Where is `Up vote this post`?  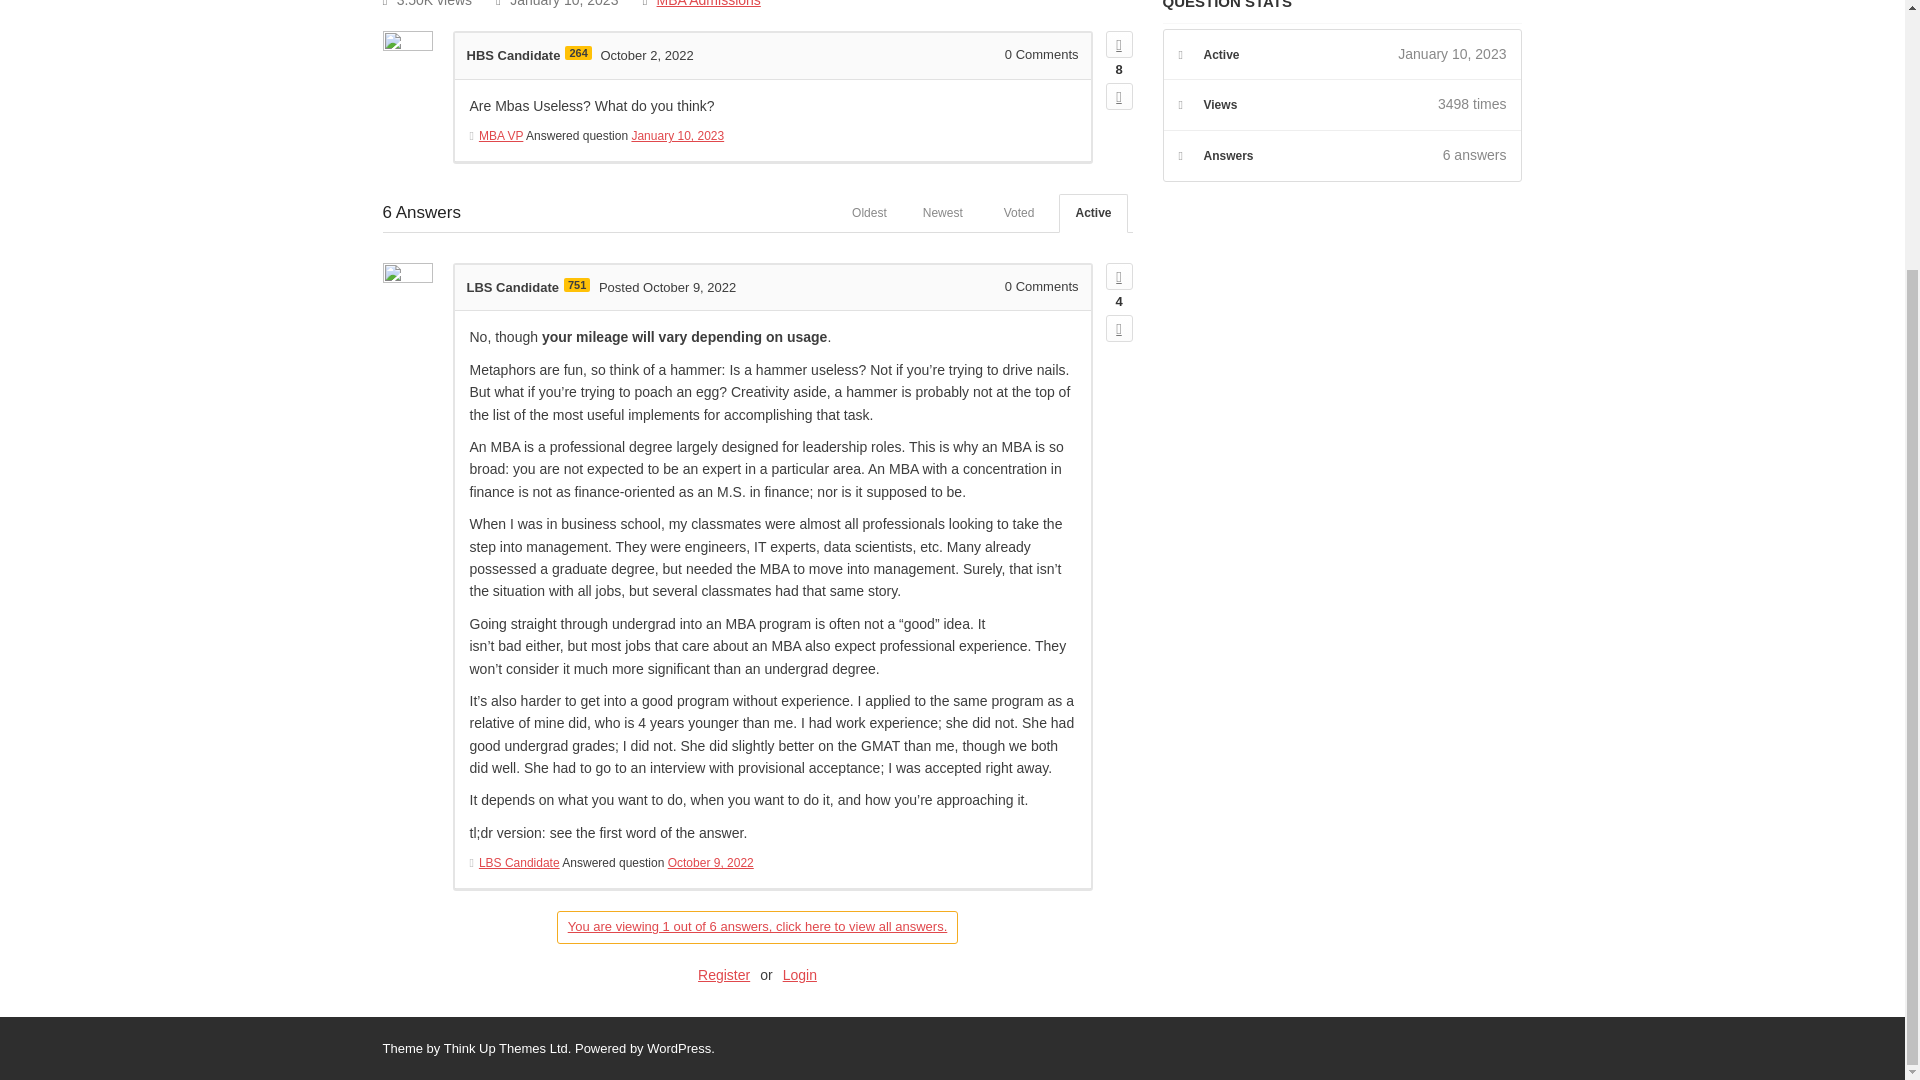
Up vote this post is located at coordinates (1118, 276).